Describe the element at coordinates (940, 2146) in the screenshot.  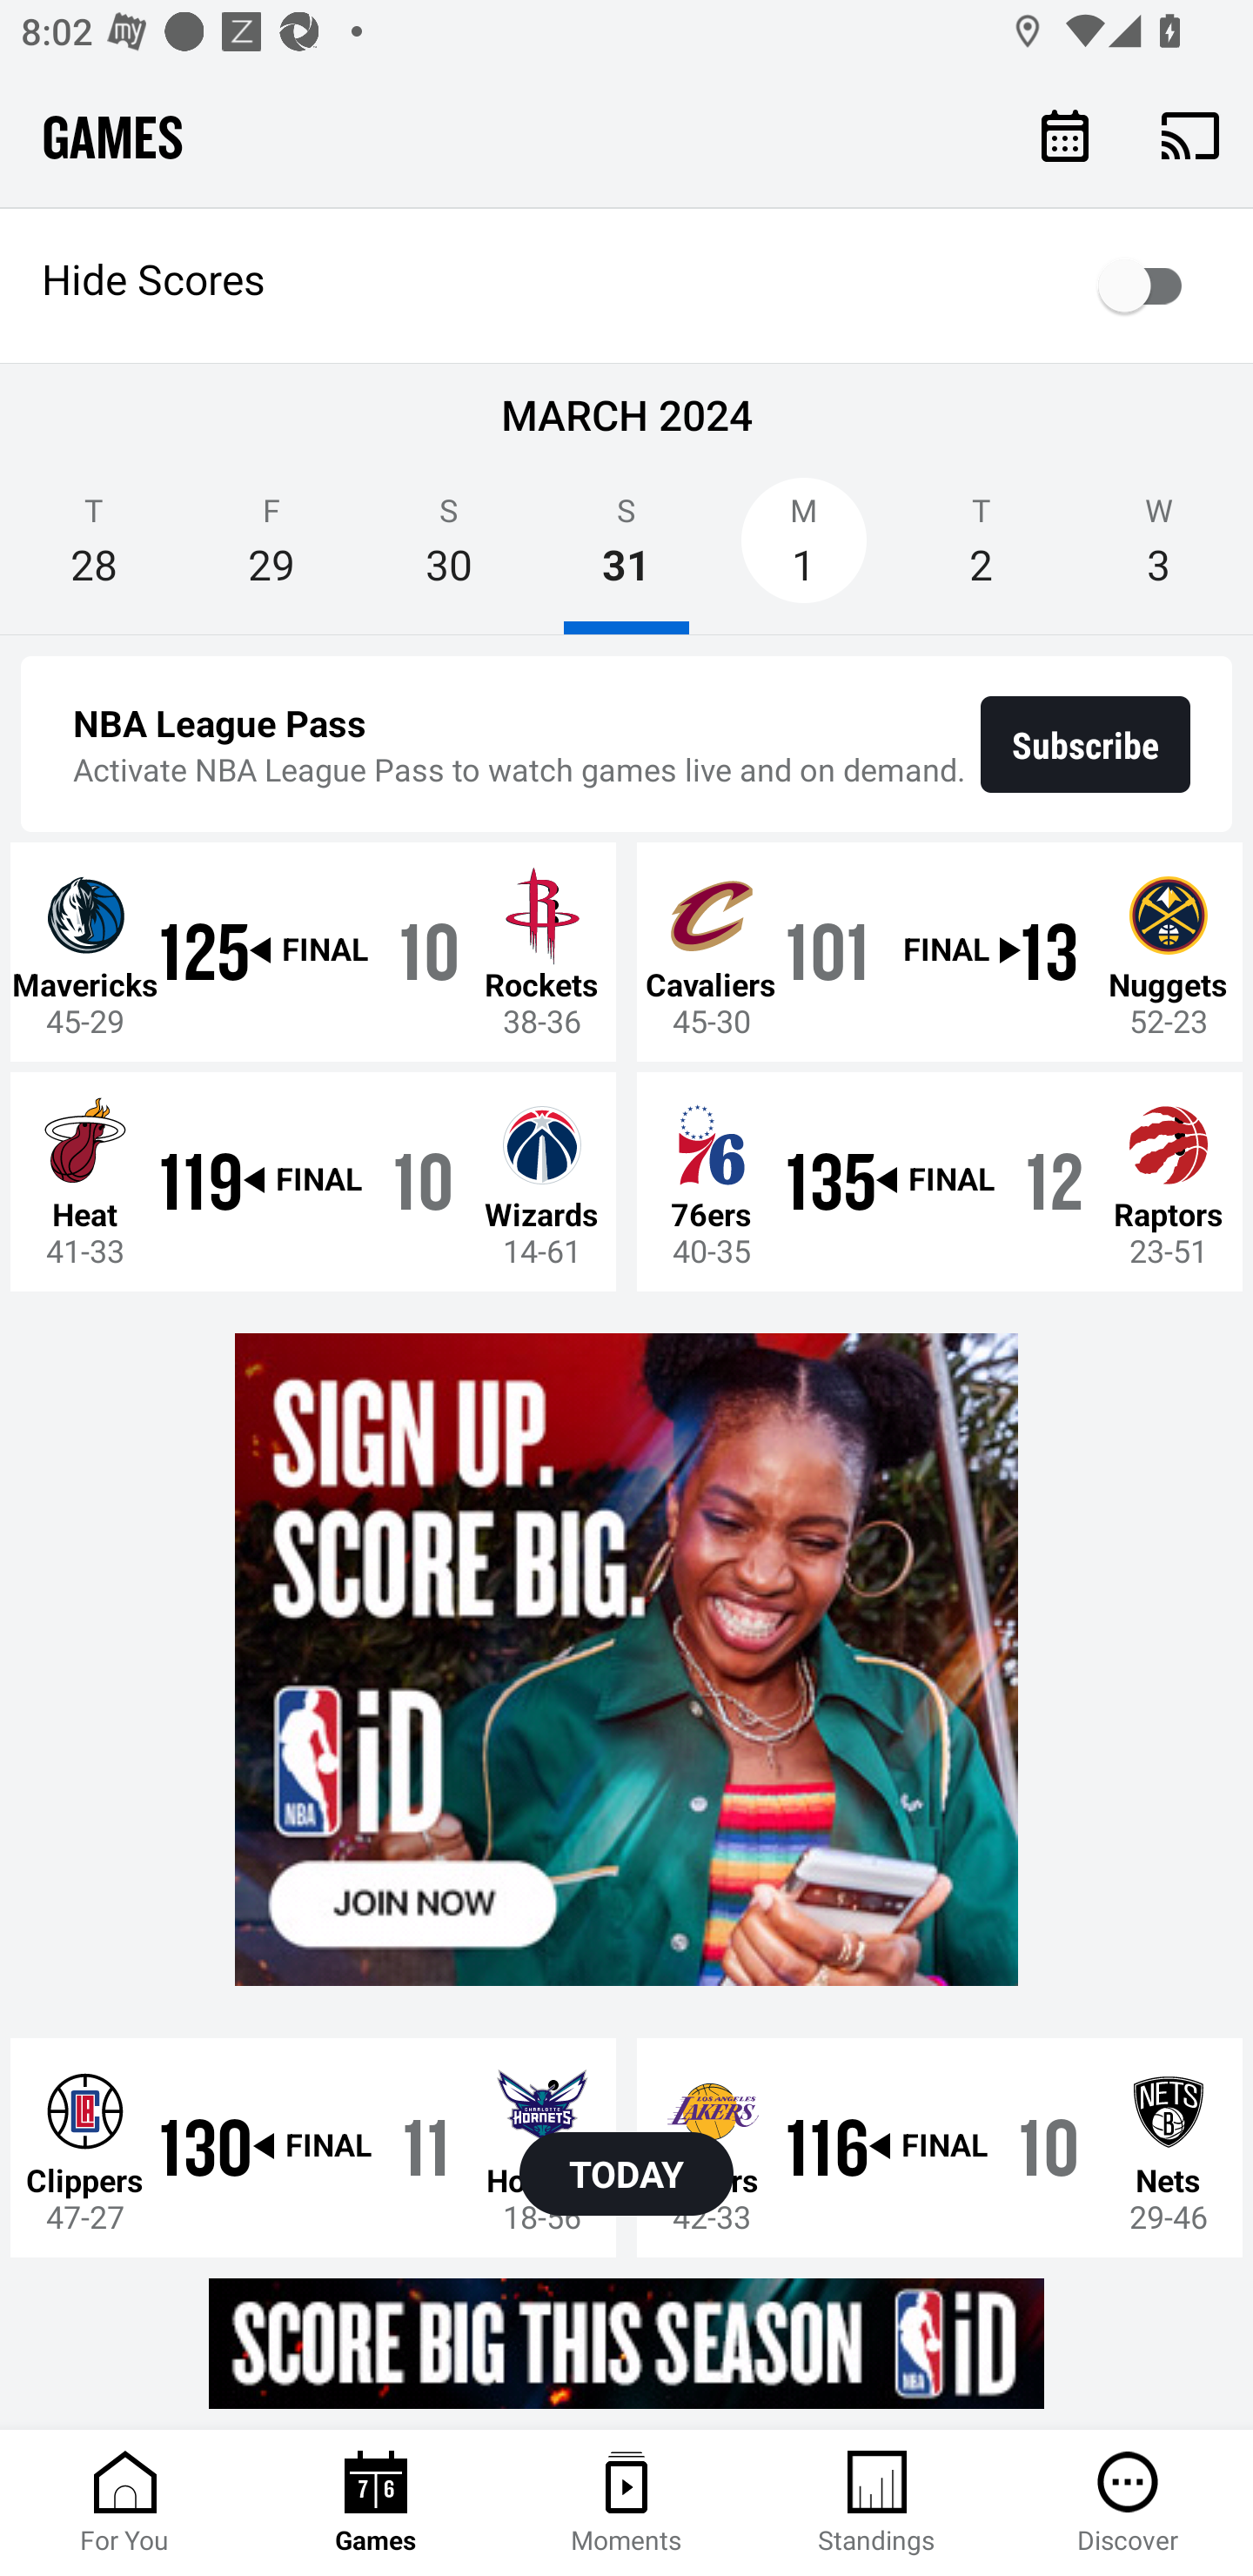
I see `Lakers 42-33 116 FINAL 104 Nets 29-46` at that location.